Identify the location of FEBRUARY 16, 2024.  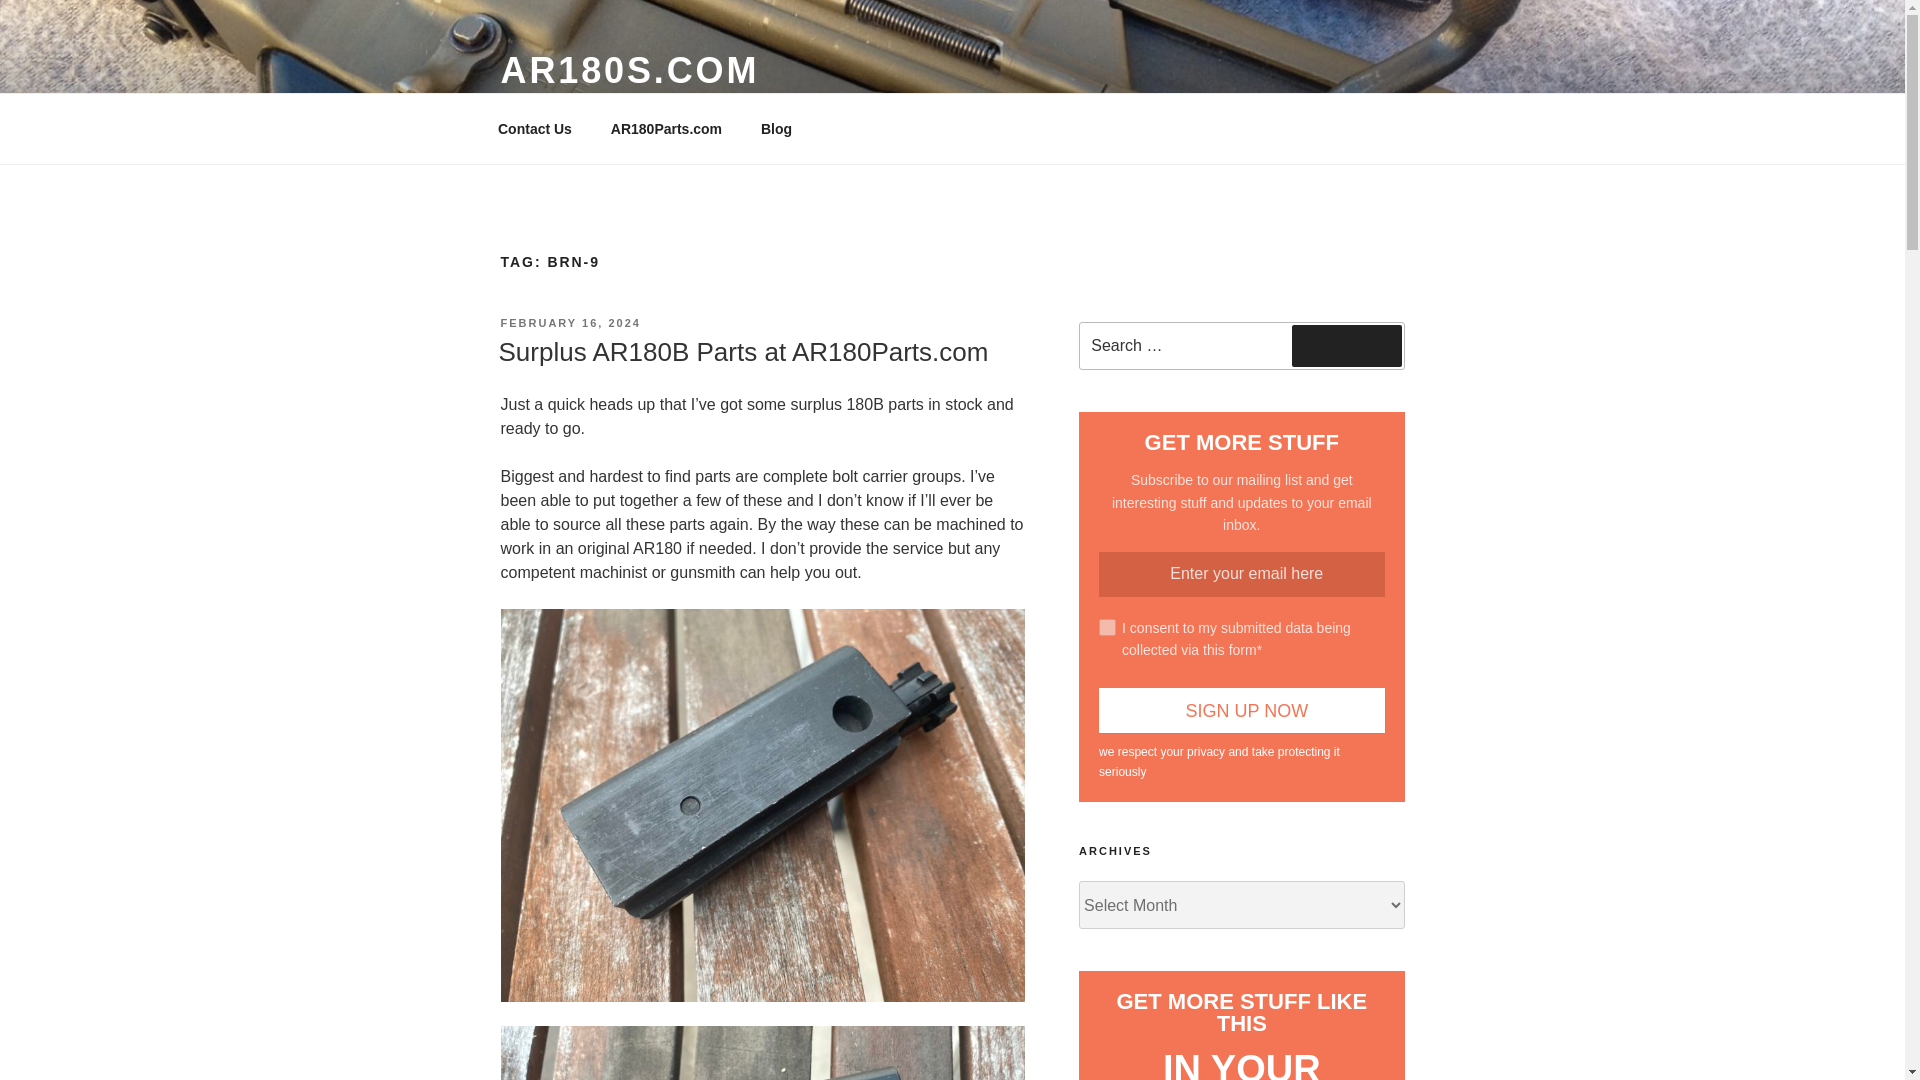
(569, 323).